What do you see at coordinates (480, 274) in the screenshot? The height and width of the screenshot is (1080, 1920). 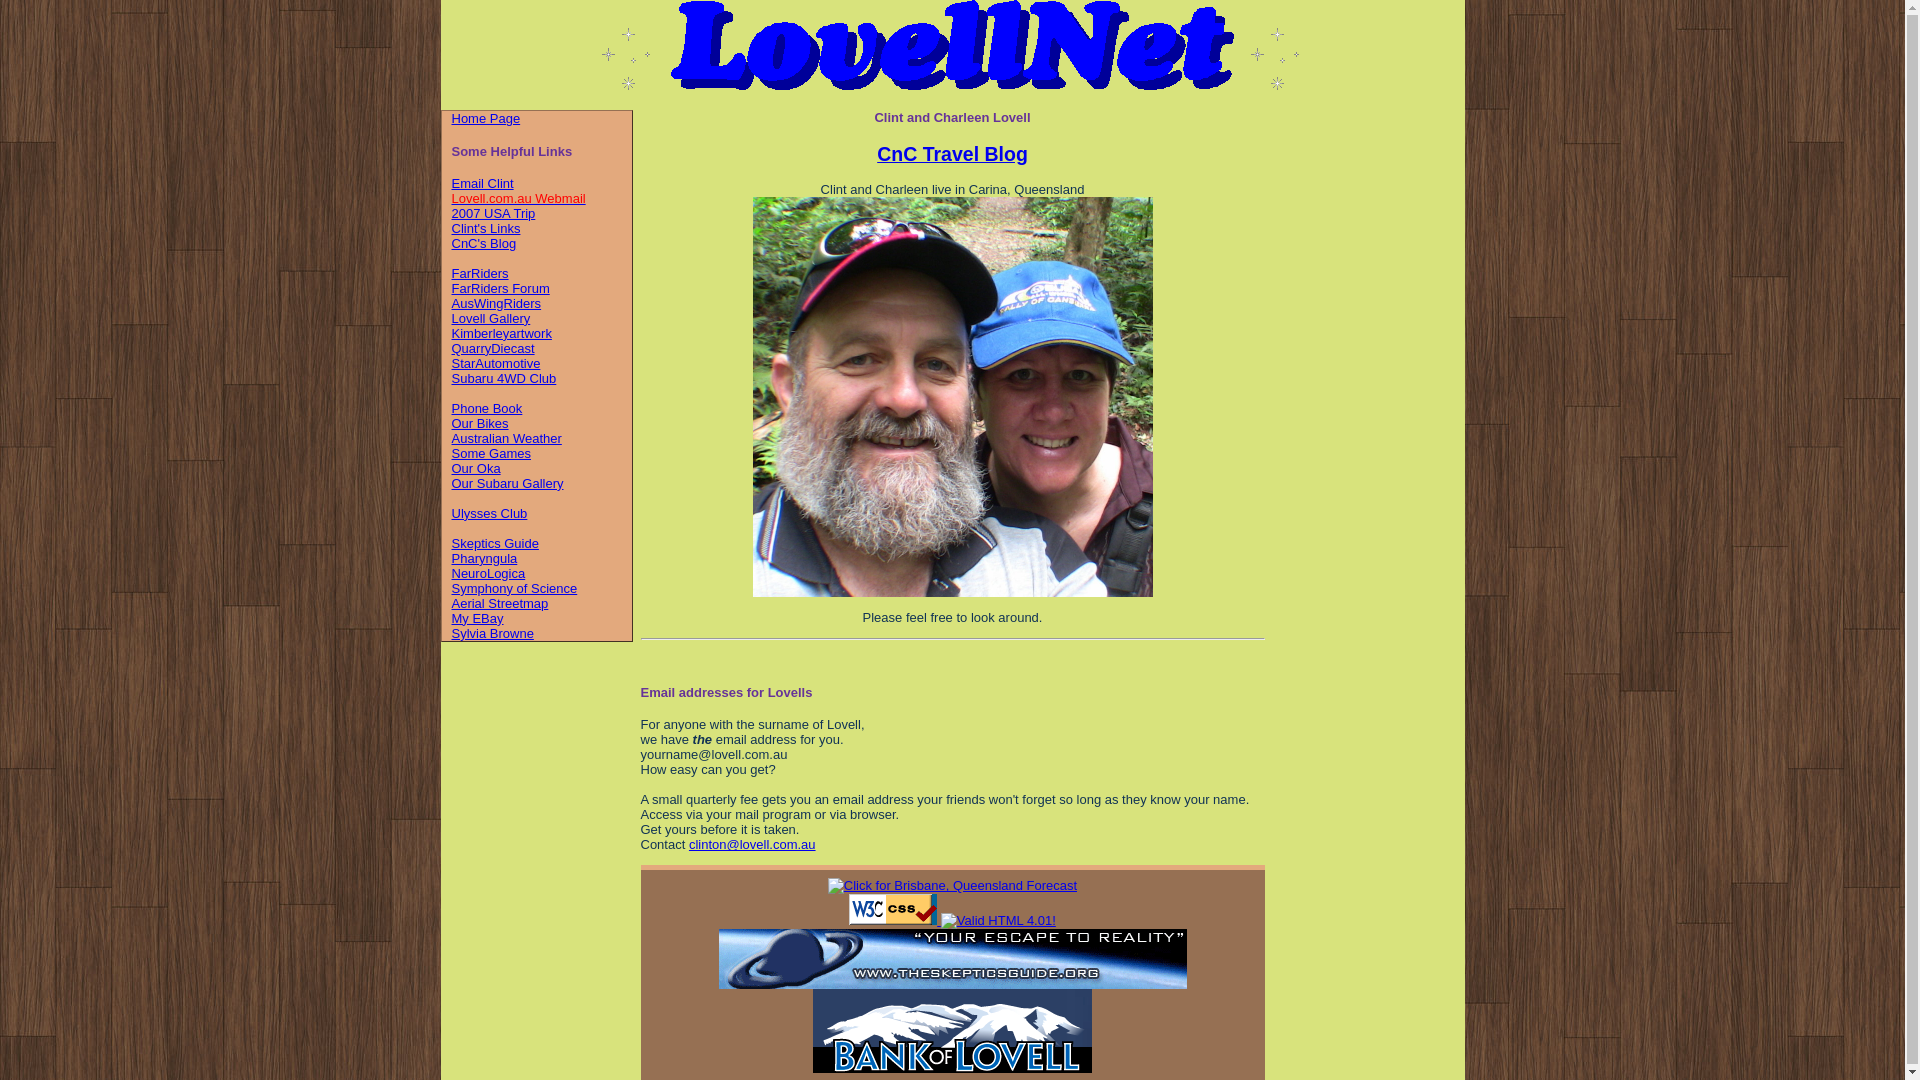 I see `FarRiders` at bounding box center [480, 274].